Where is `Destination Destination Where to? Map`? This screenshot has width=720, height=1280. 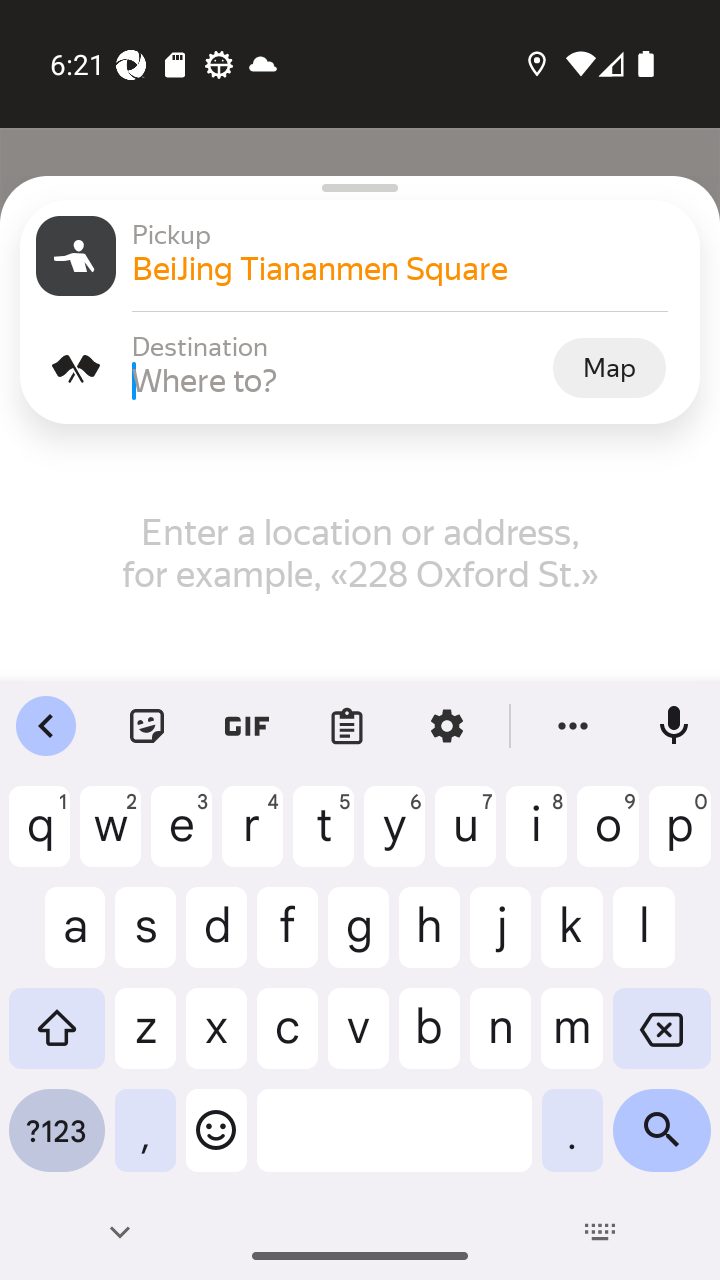 Destination Destination Where to? Map is located at coordinates (360, 368).